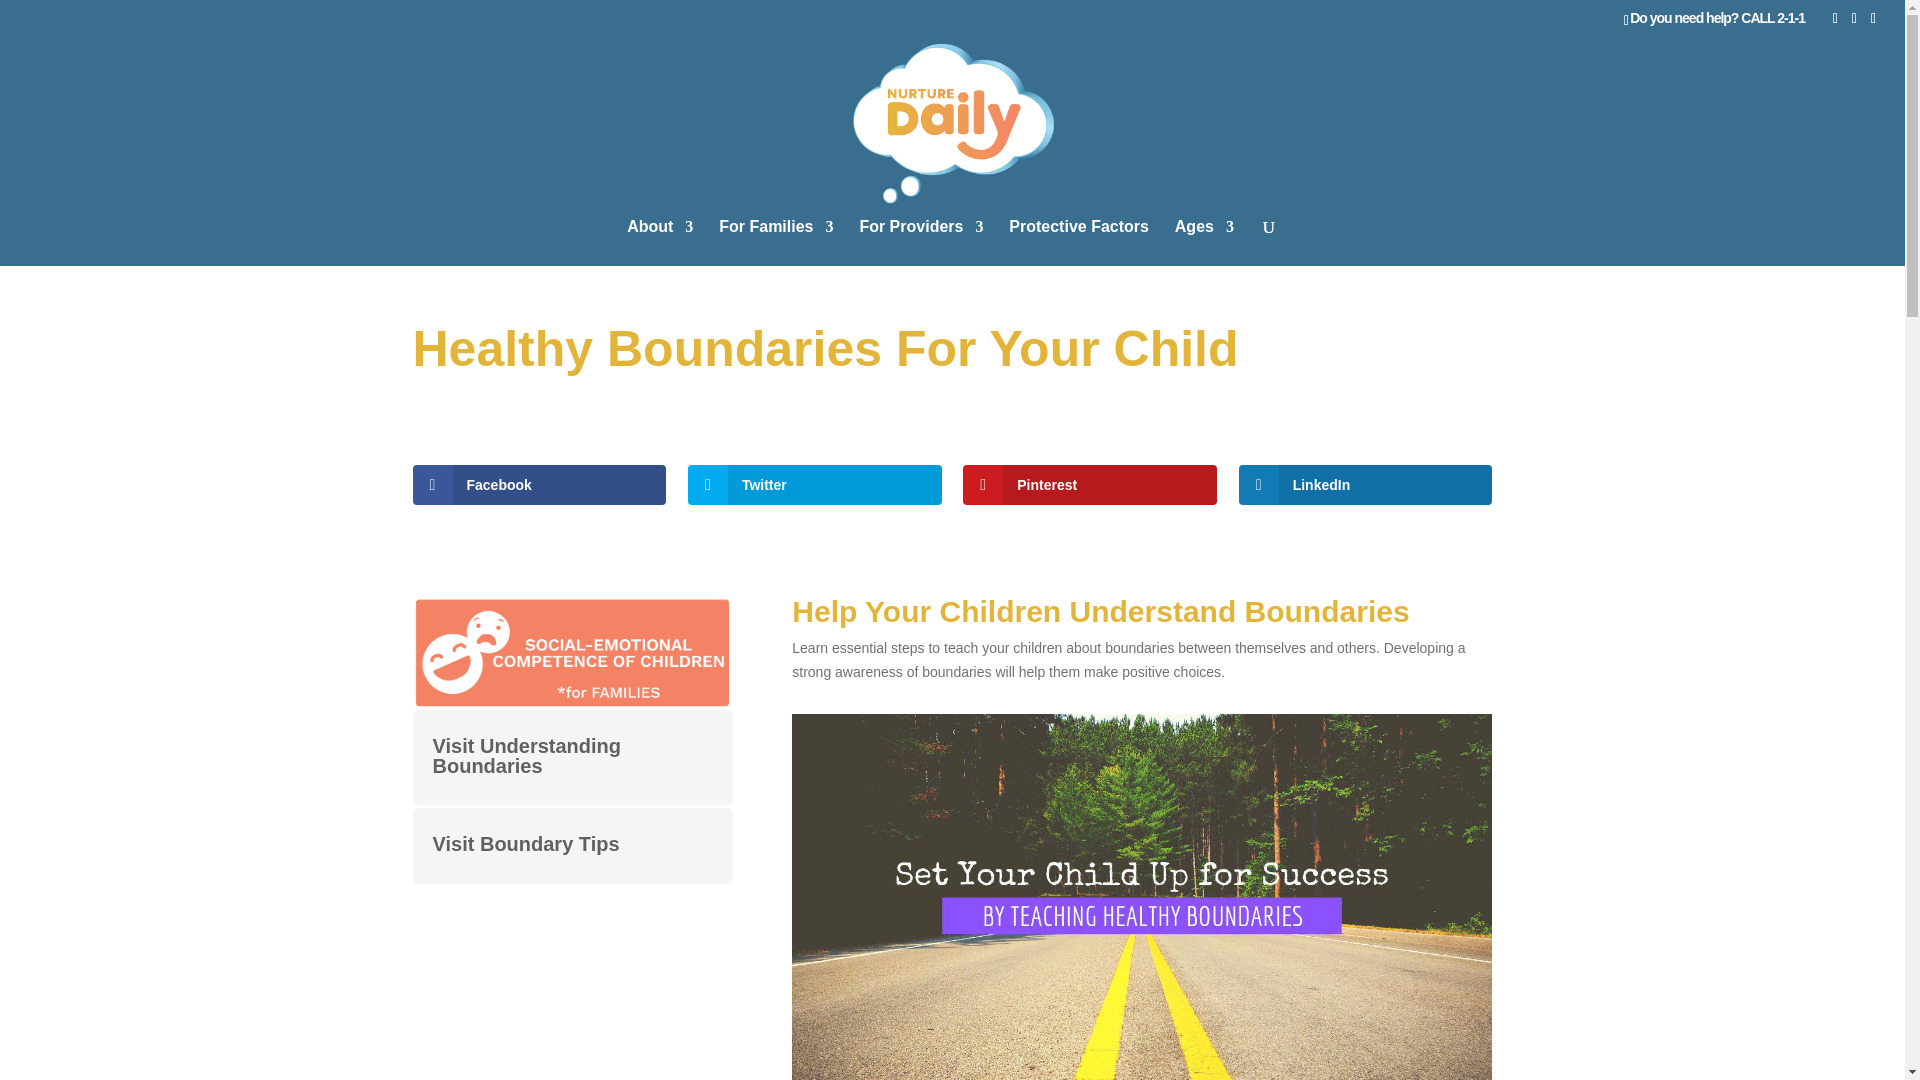 This screenshot has height=1080, width=1920. What do you see at coordinates (1204, 242) in the screenshot?
I see `Ages` at bounding box center [1204, 242].